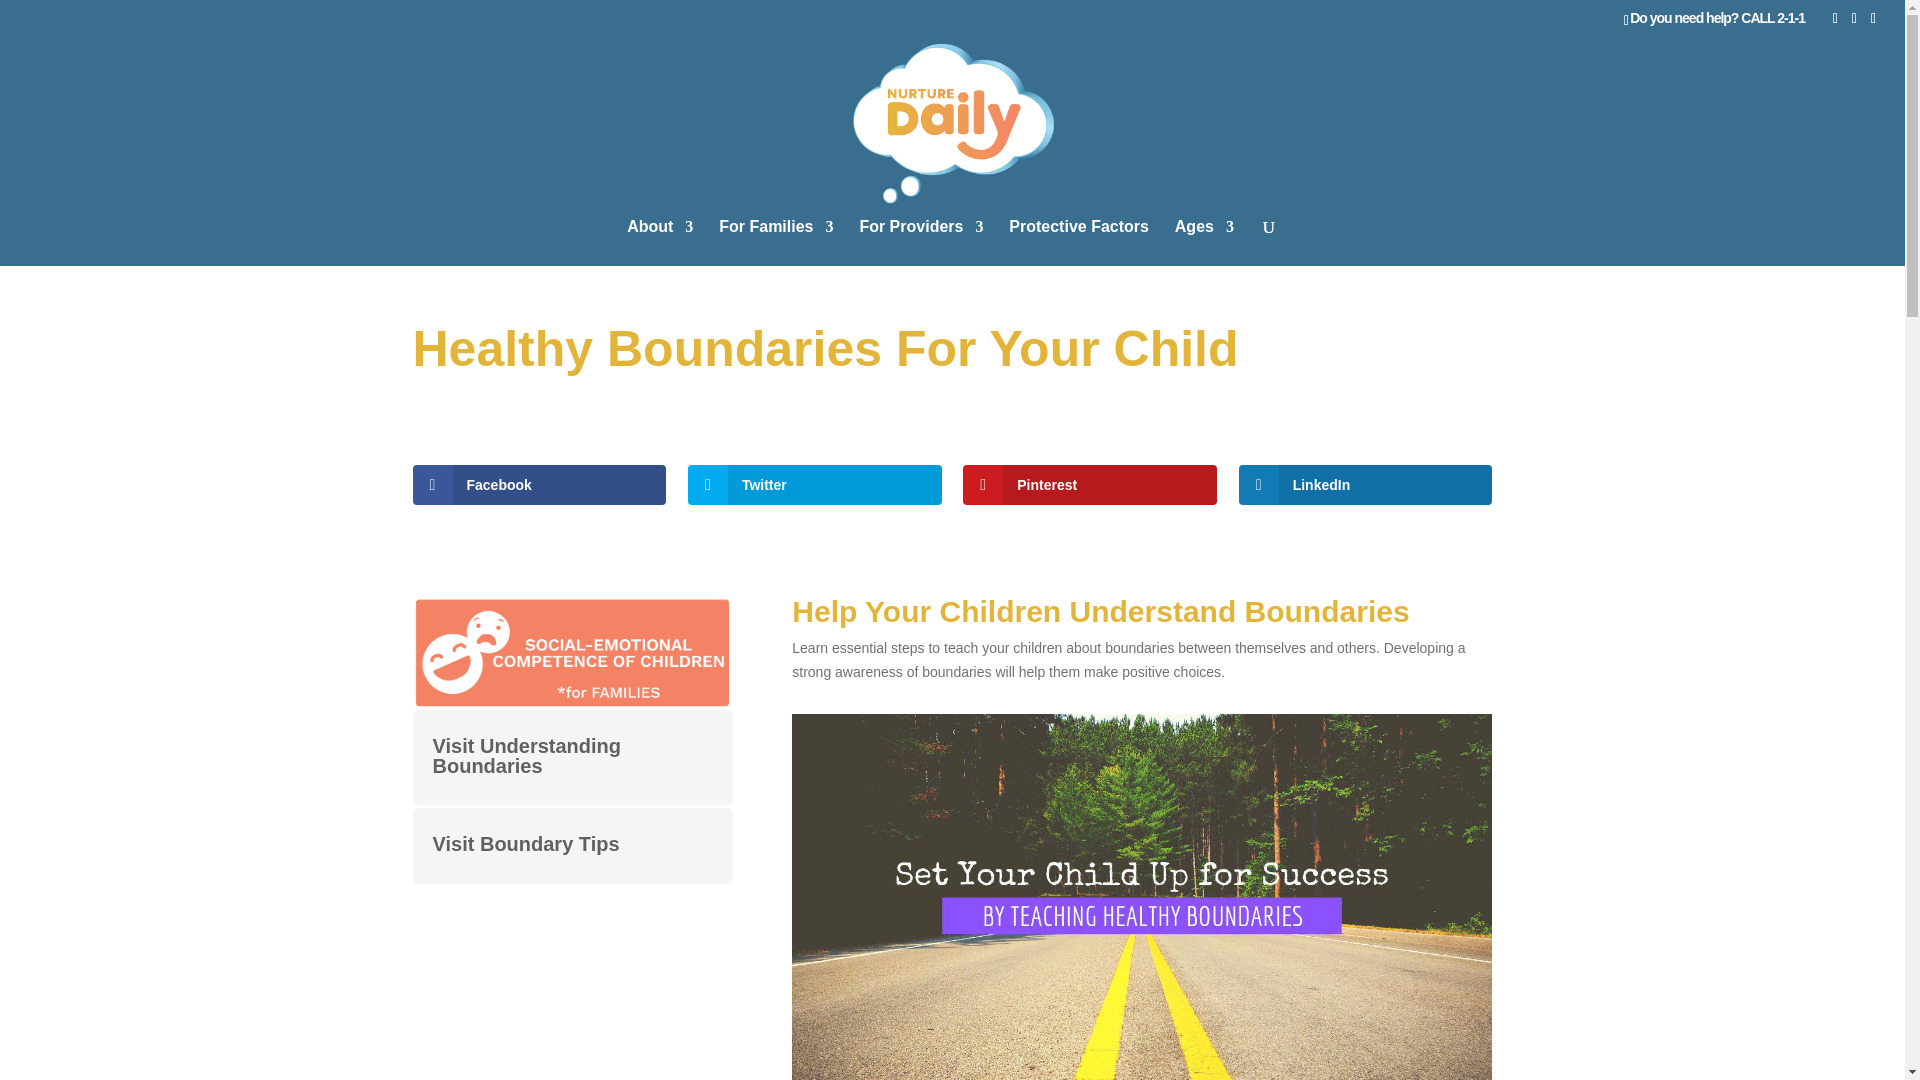 This screenshot has height=1080, width=1920. What do you see at coordinates (1204, 242) in the screenshot?
I see `Ages` at bounding box center [1204, 242].